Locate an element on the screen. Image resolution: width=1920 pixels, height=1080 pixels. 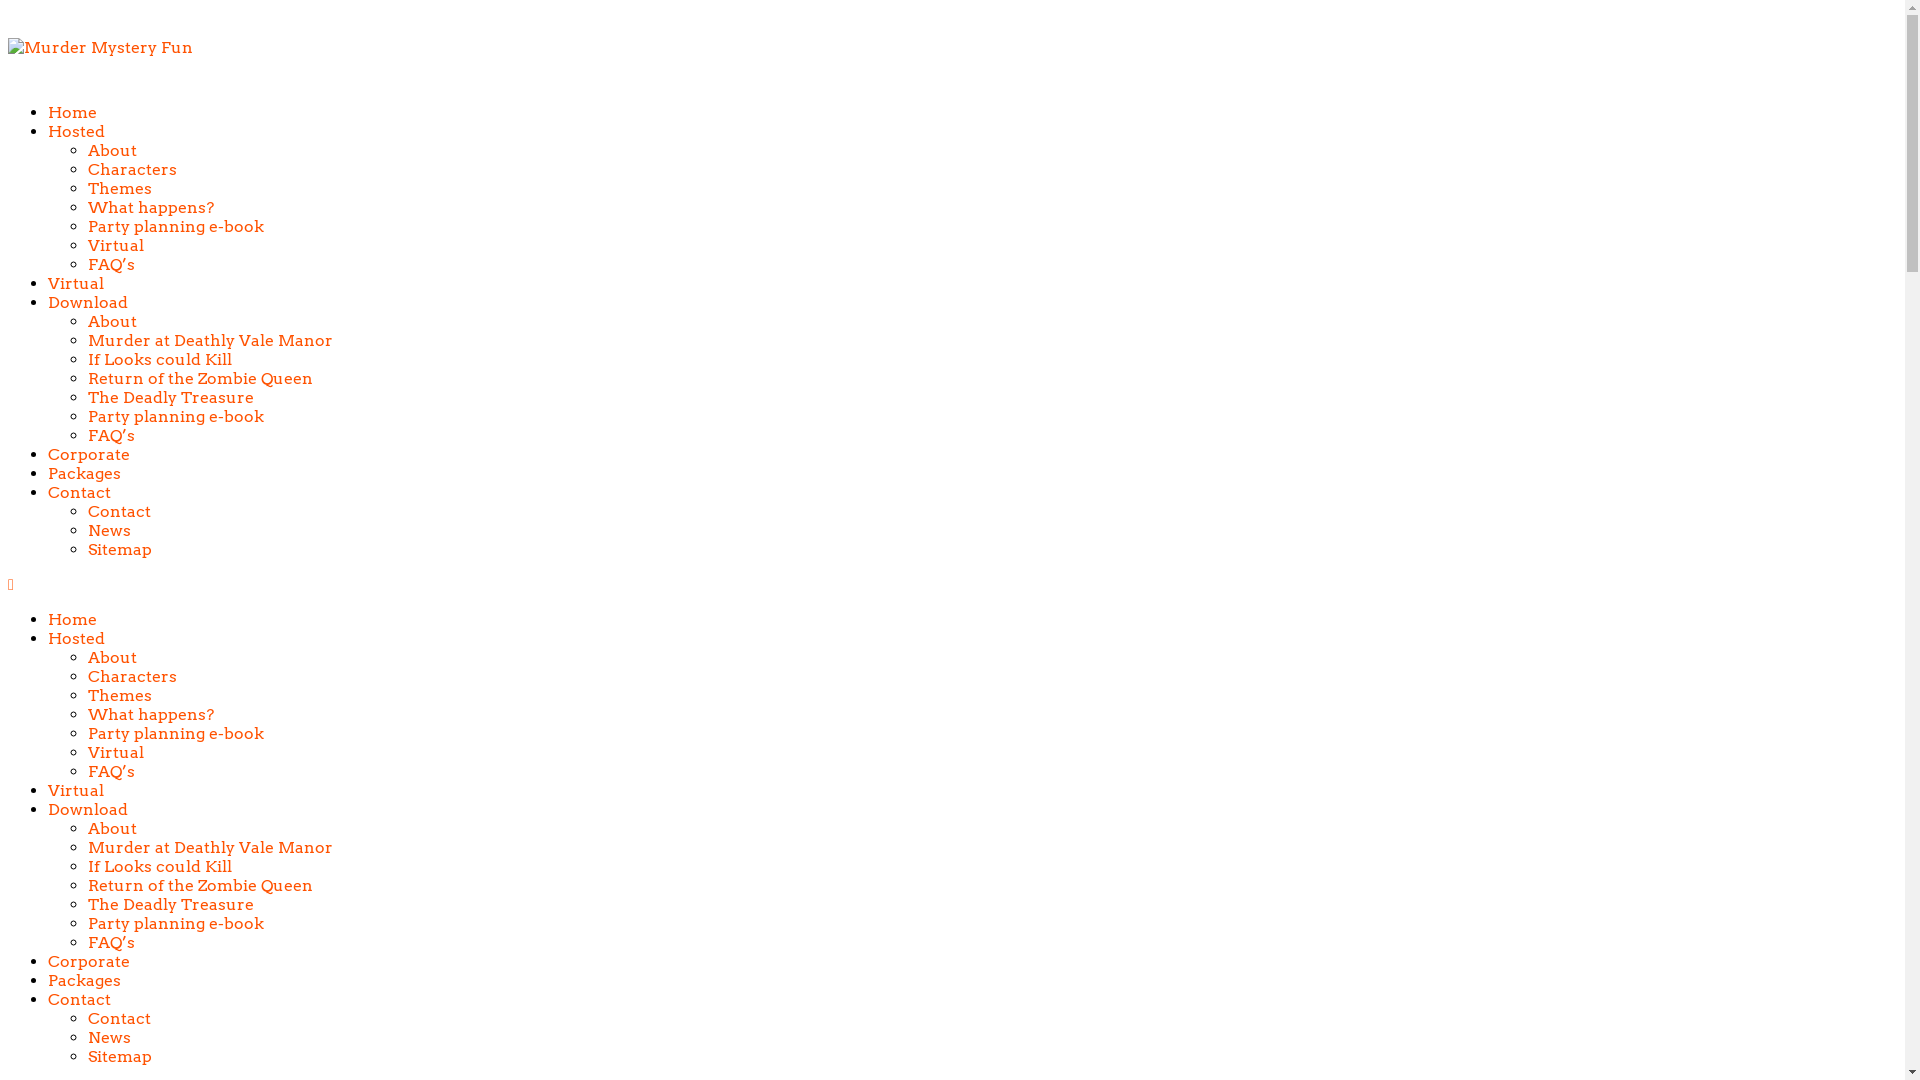
About is located at coordinates (112, 321).